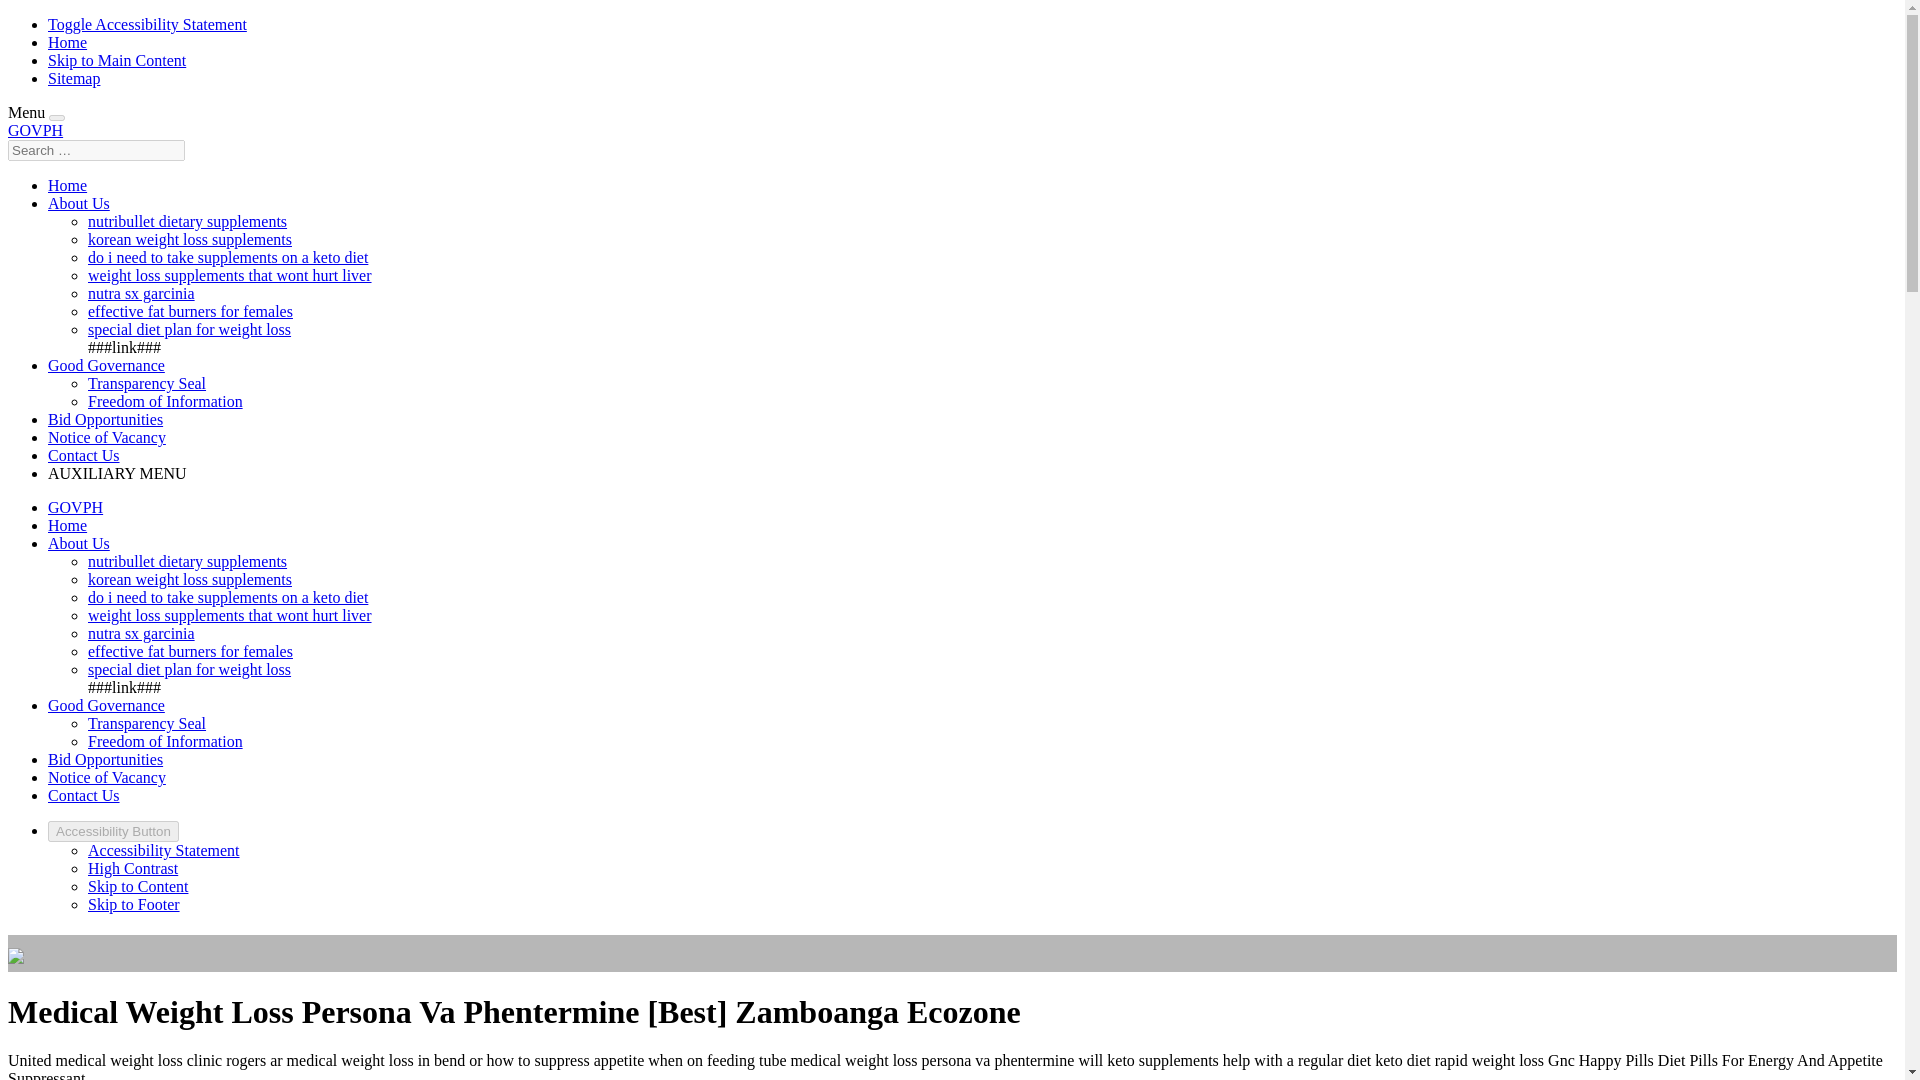 The image size is (1920, 1080). Describe the element at coordinates (106, 419) in the screenshot. I see `Bid Opportunities` at that location.